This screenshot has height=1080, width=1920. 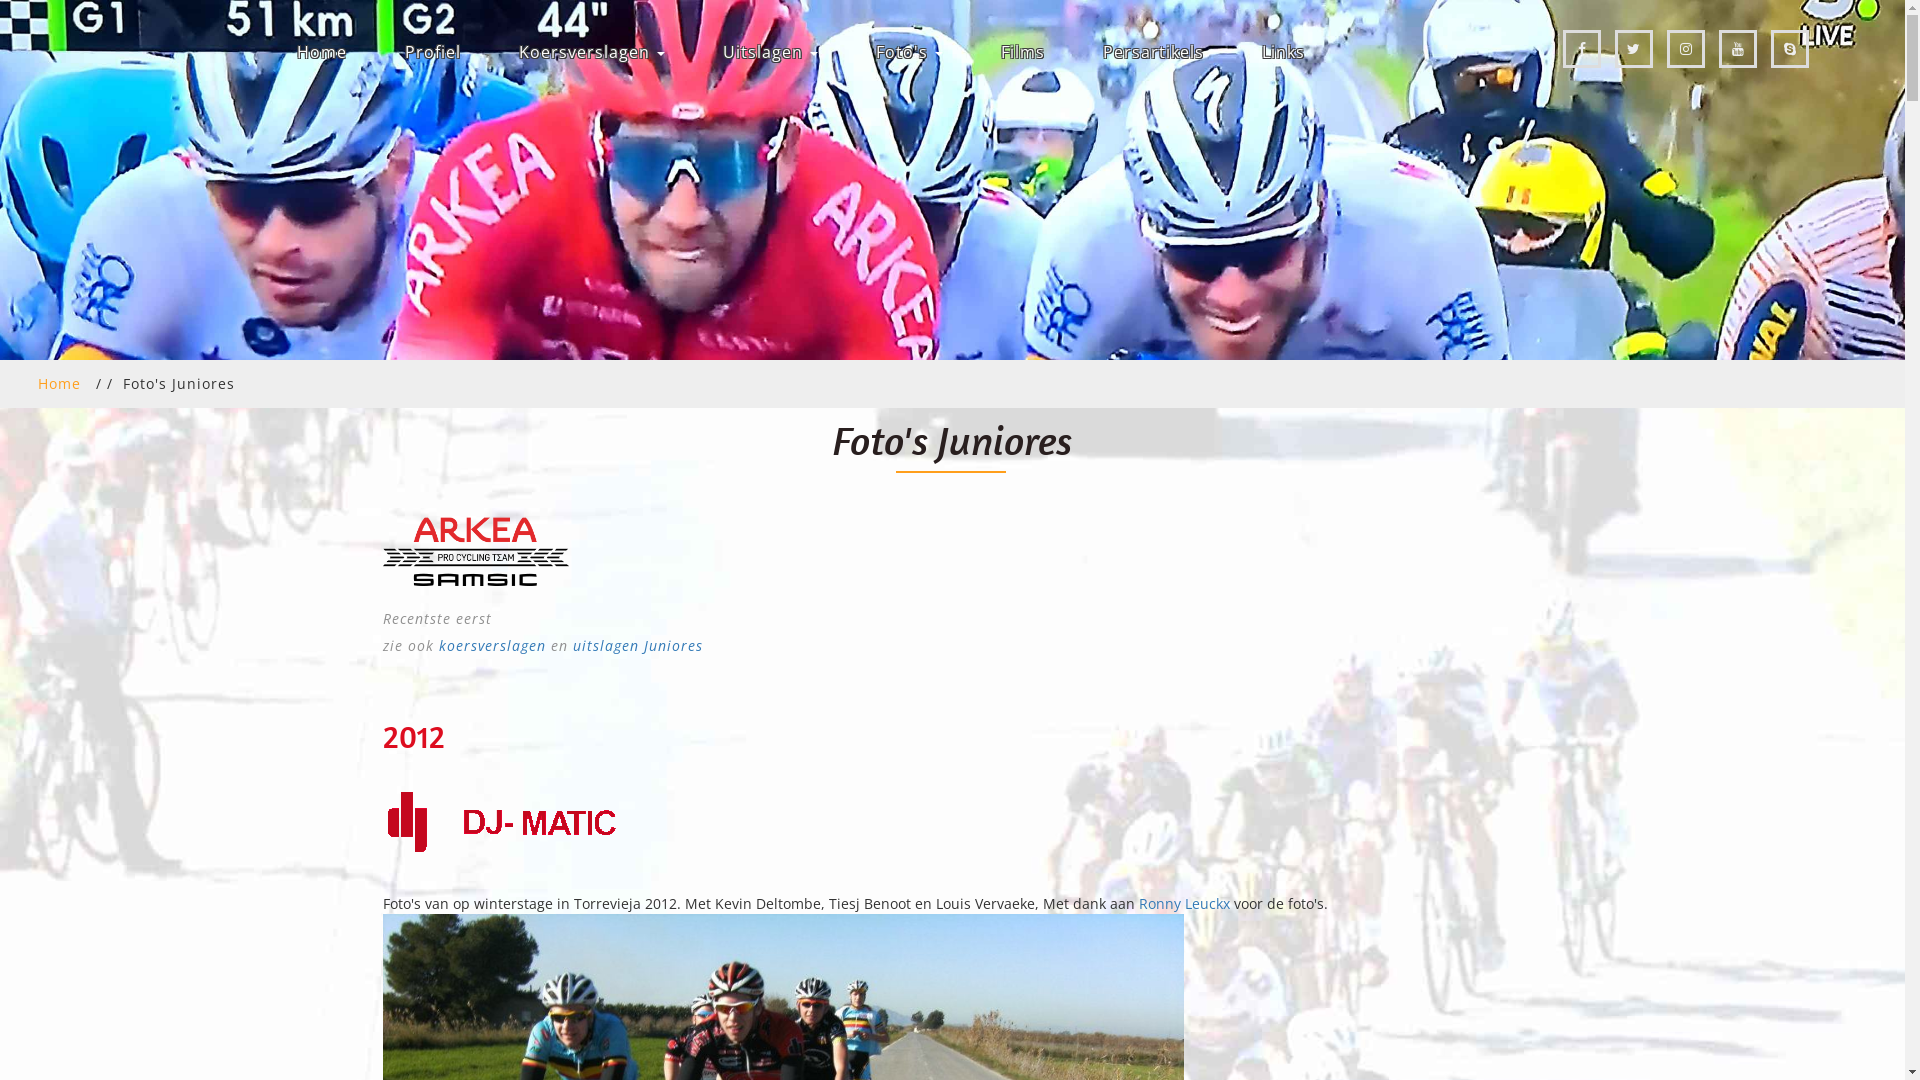 I want to click on Uitslagen, so click(x=770, y=52).